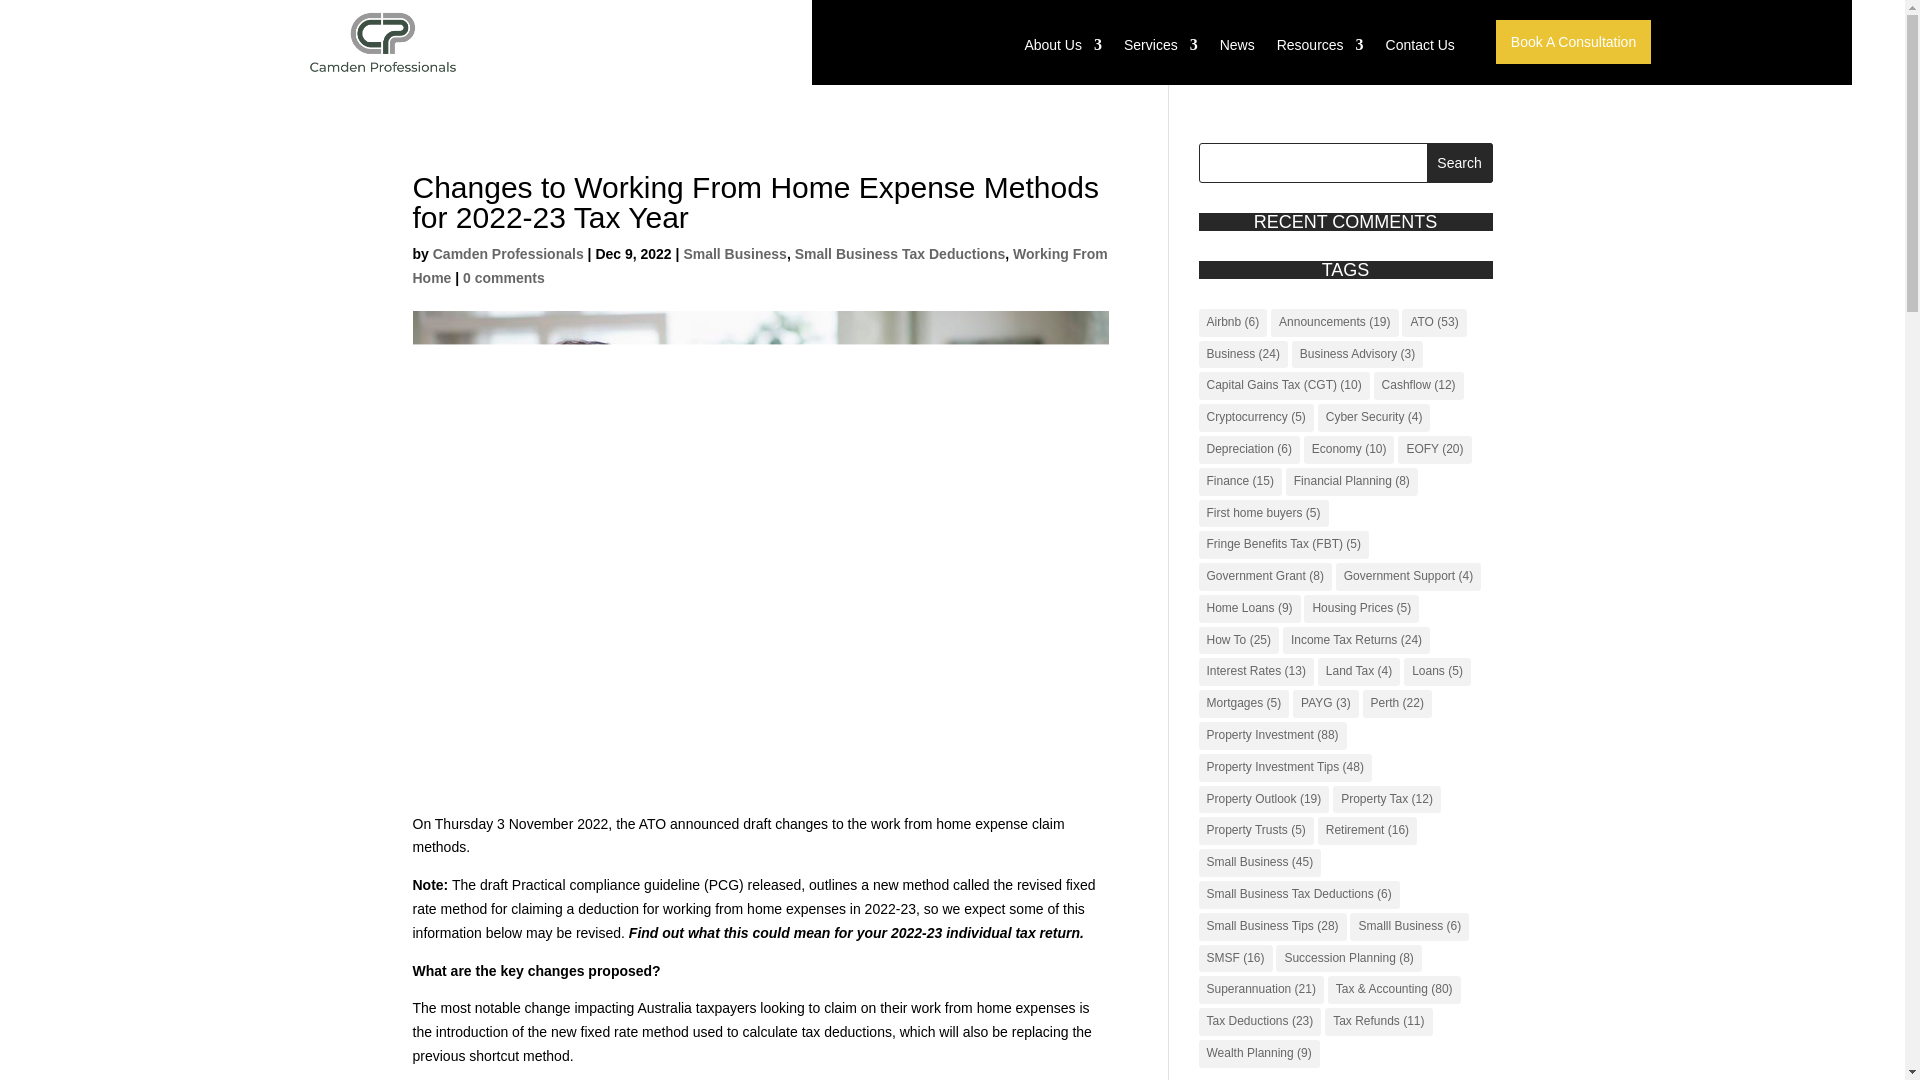 The image size is (1920, 1080). What do you see at coordinates (1160, 50) in the screenshot?
I see `Services` at bounding box center [1160, 50].